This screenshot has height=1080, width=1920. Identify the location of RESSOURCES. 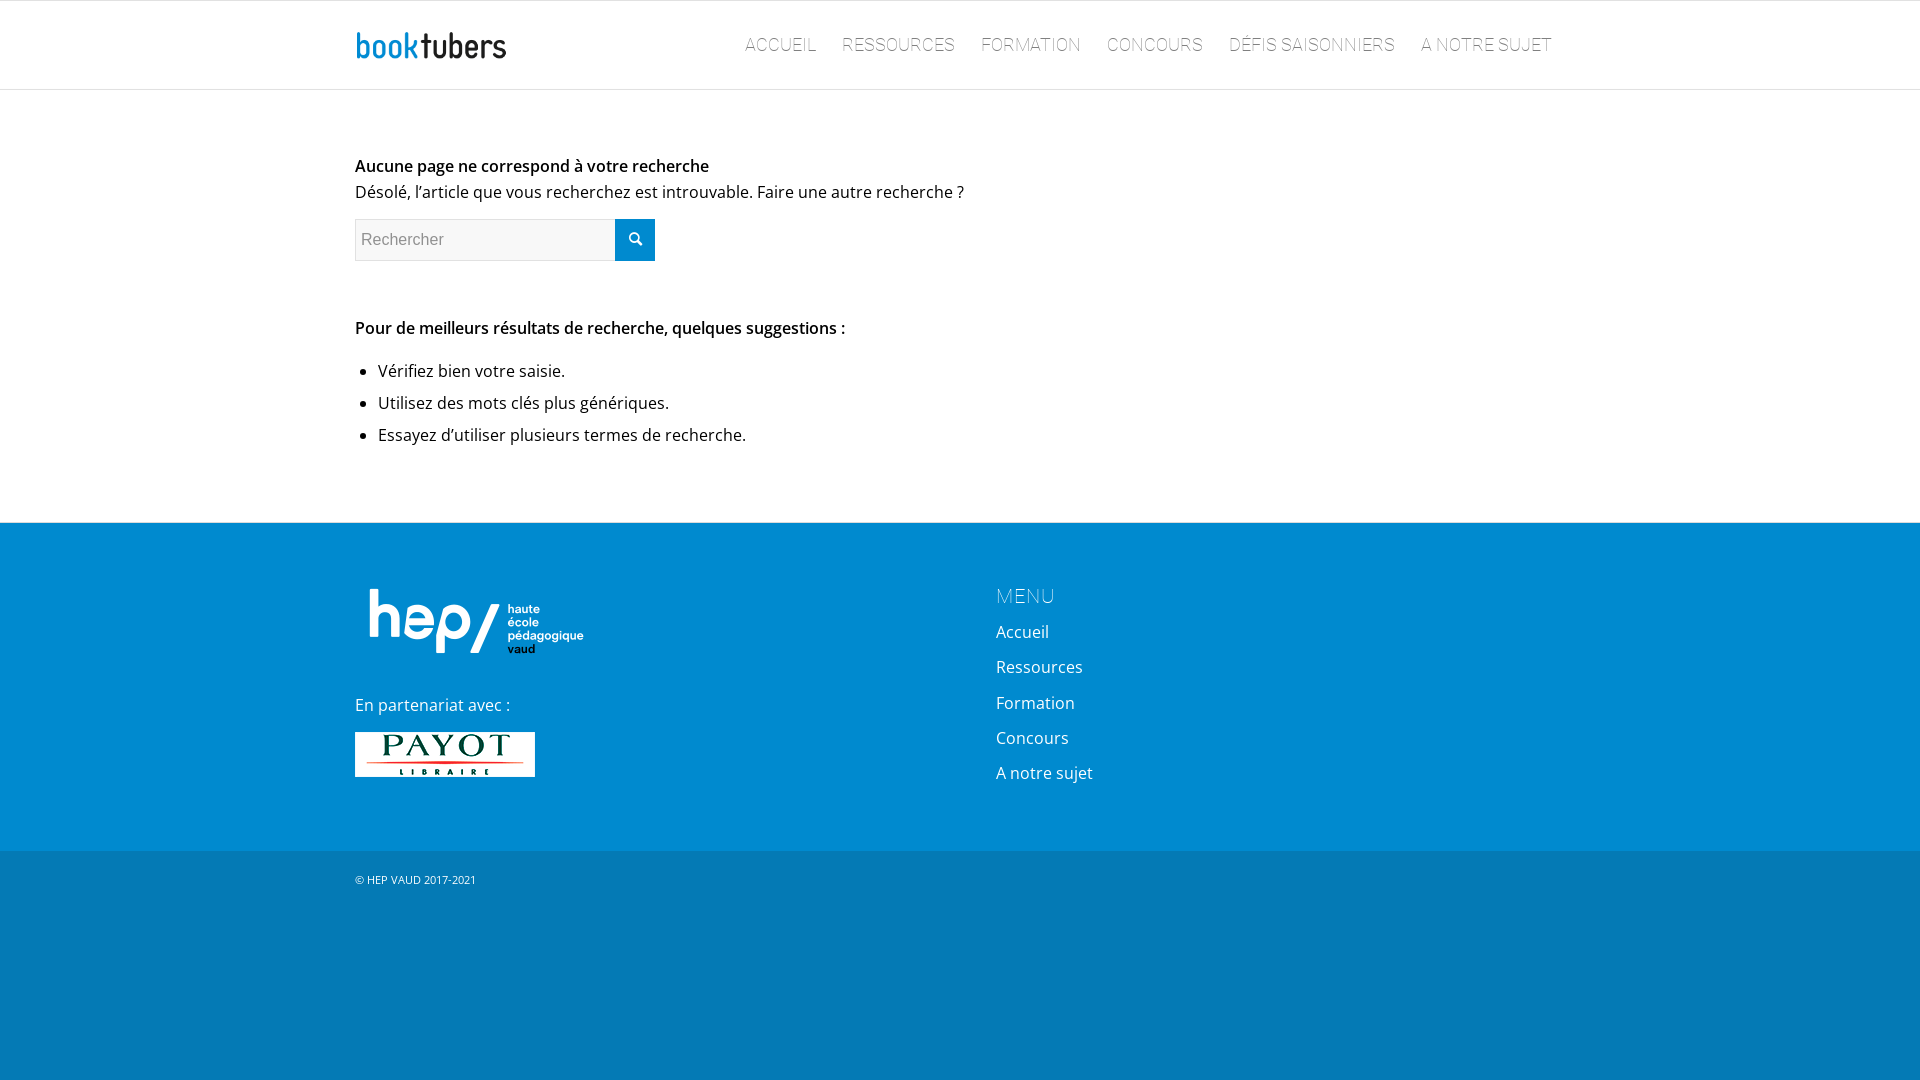
(898, 45).